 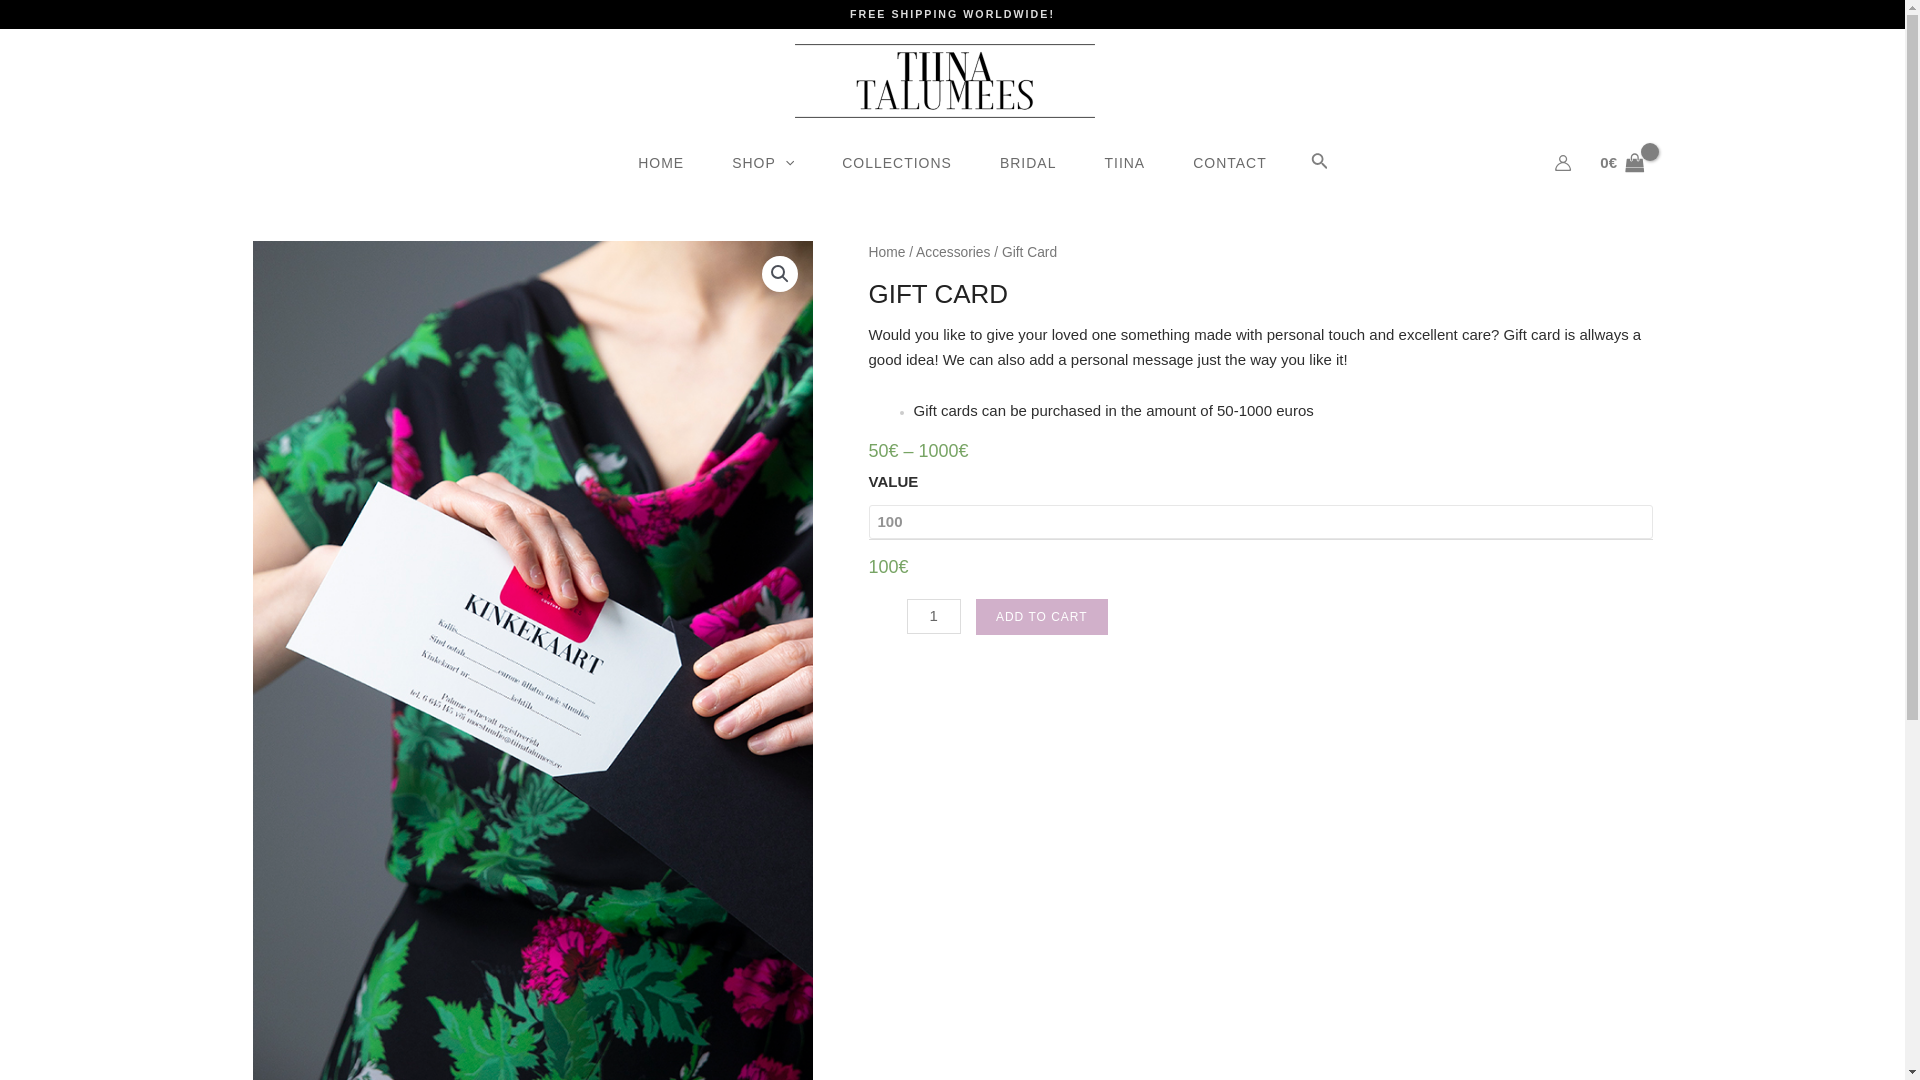 What do you see at coordinates (762, 162) in the screenshot?
I see `SHOP` at bounding box center [762, 162].